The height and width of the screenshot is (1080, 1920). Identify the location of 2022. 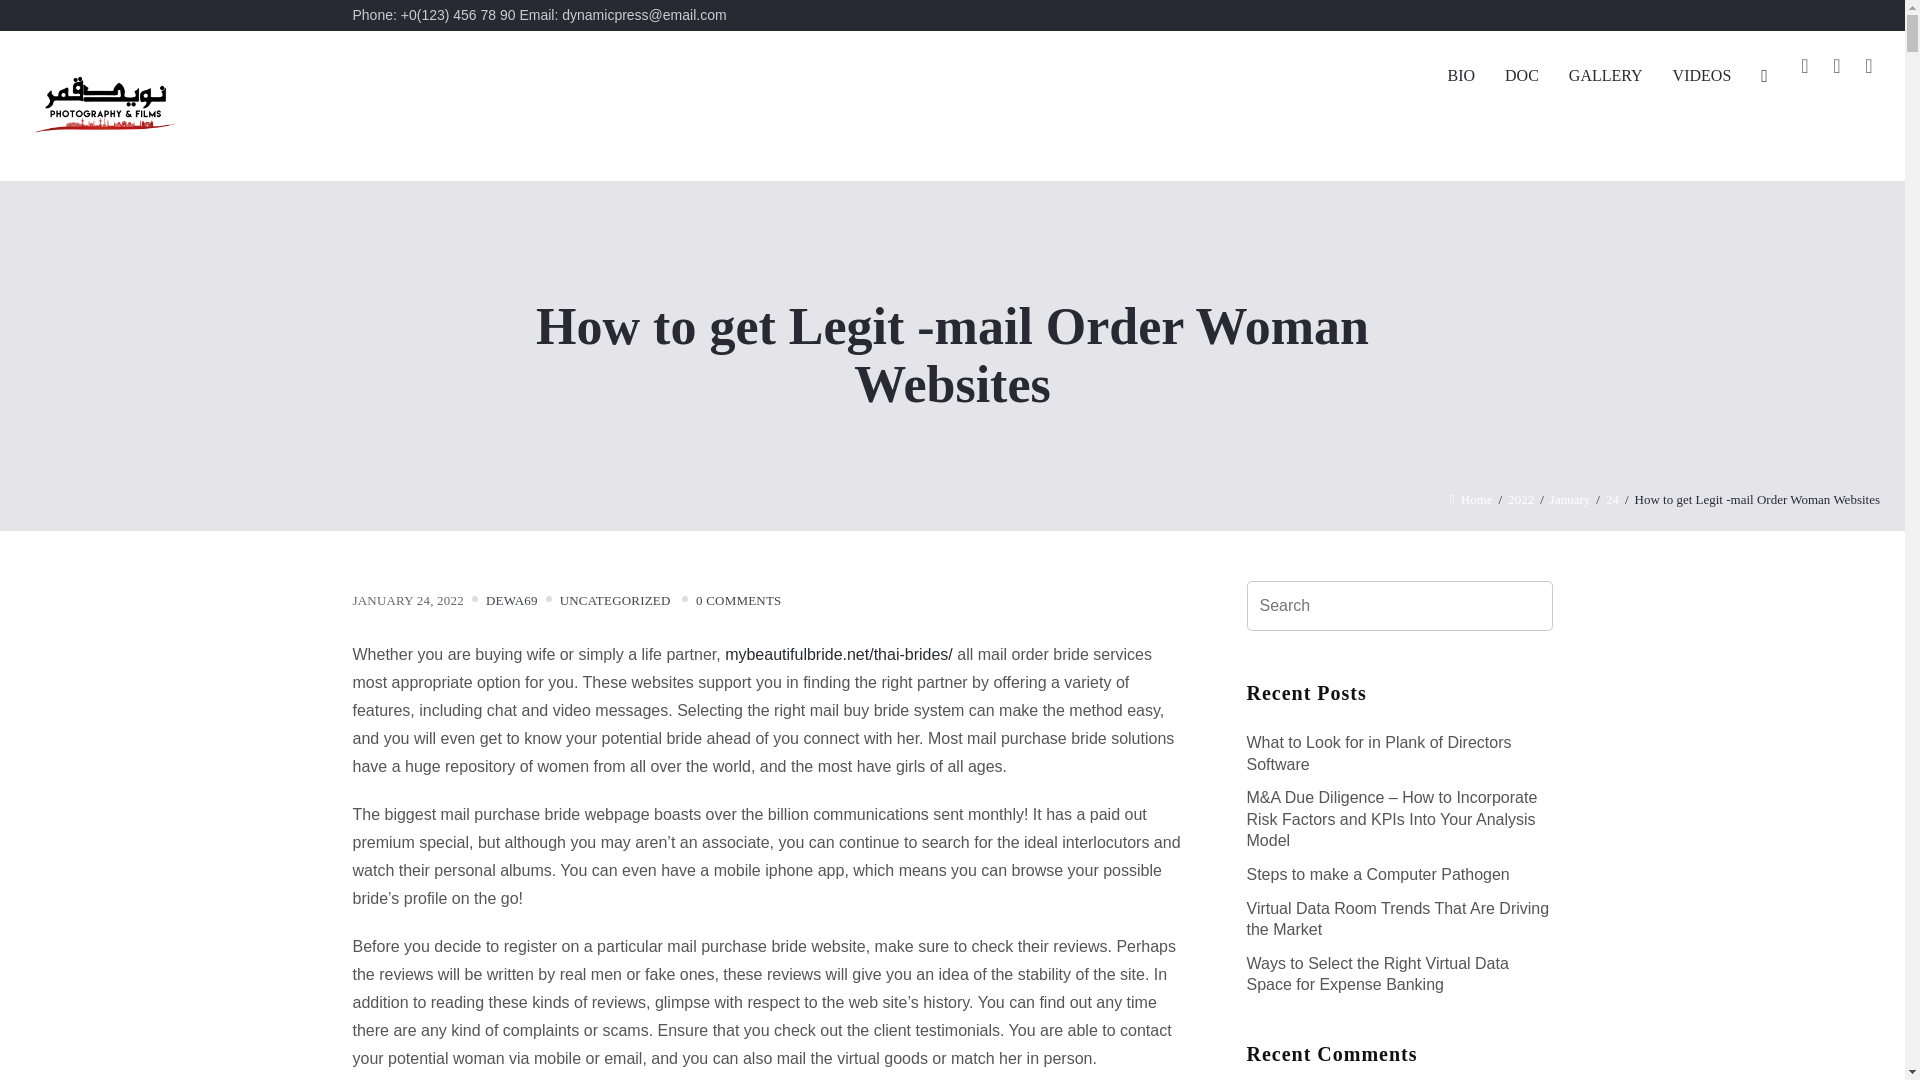
(1520, 499).